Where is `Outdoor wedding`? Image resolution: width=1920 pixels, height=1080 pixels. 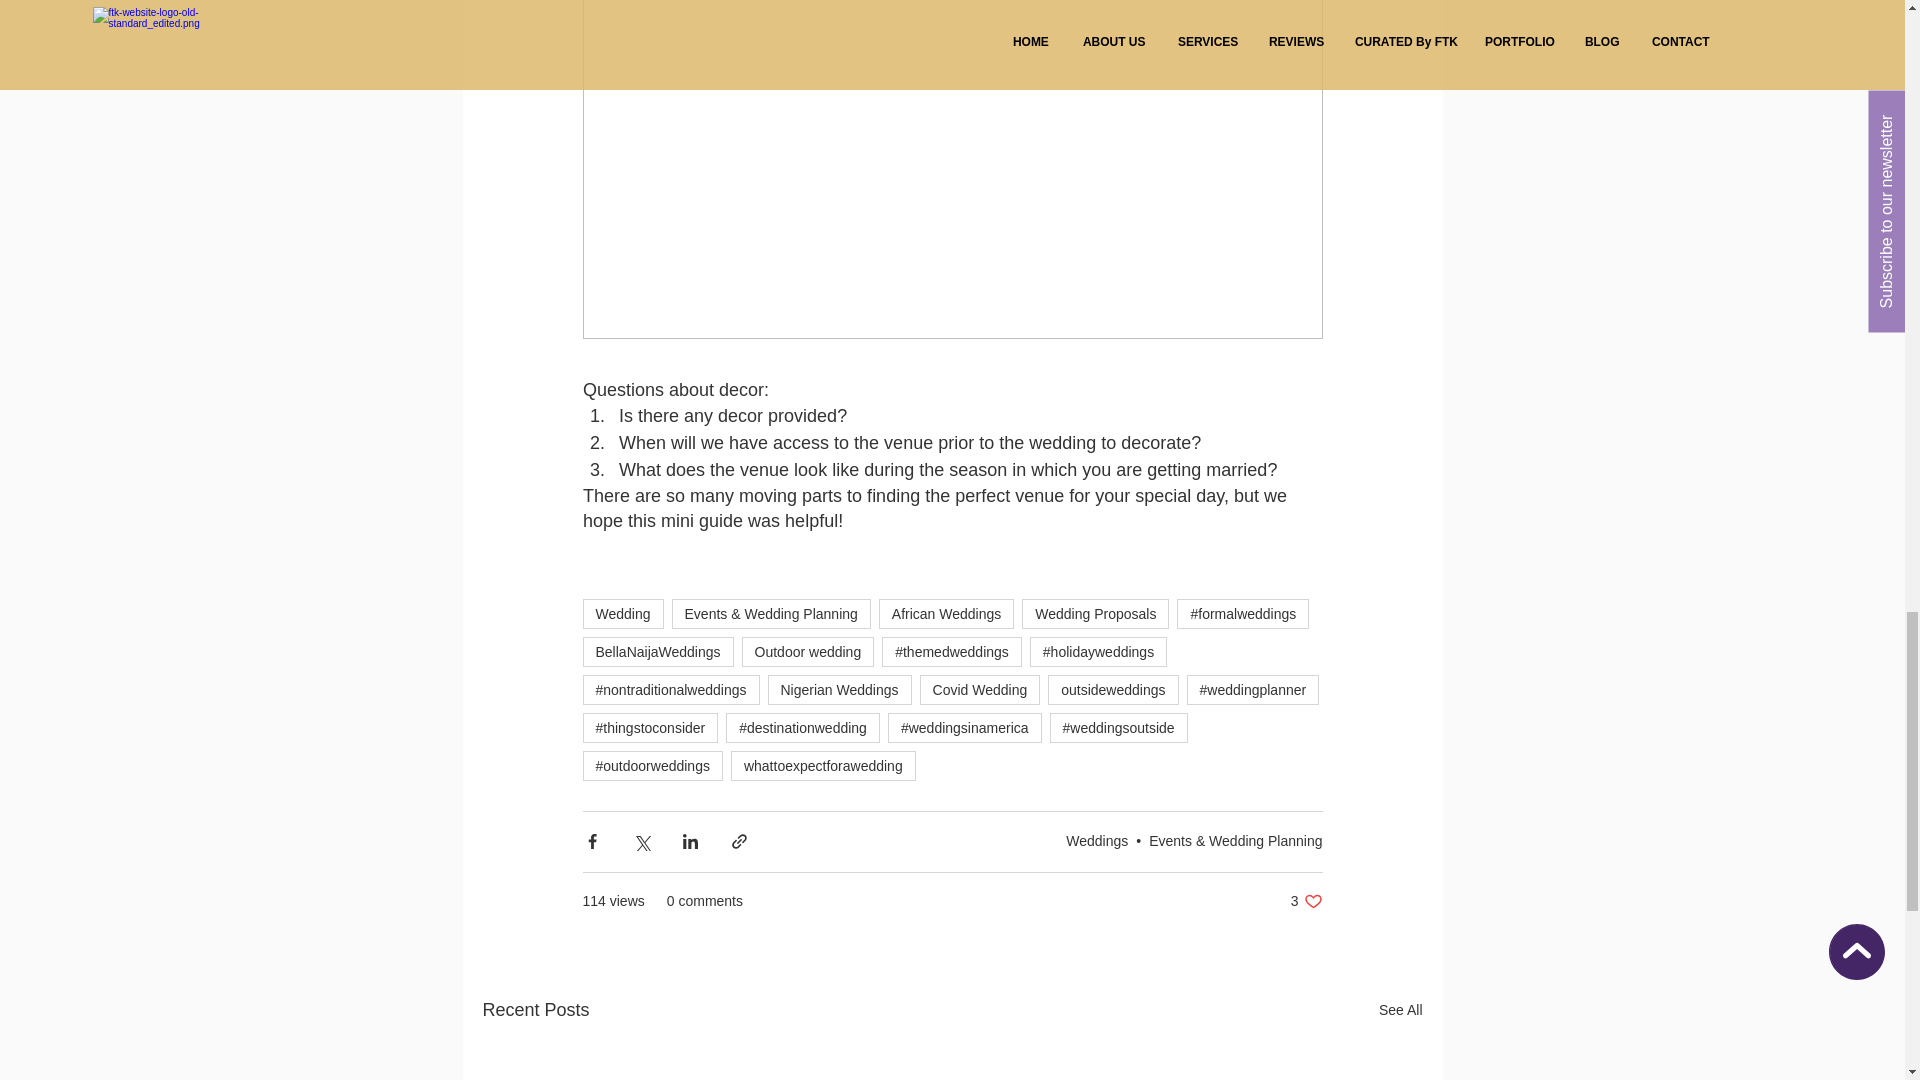 Outdoor wedding is located at coordinates (808, 652).